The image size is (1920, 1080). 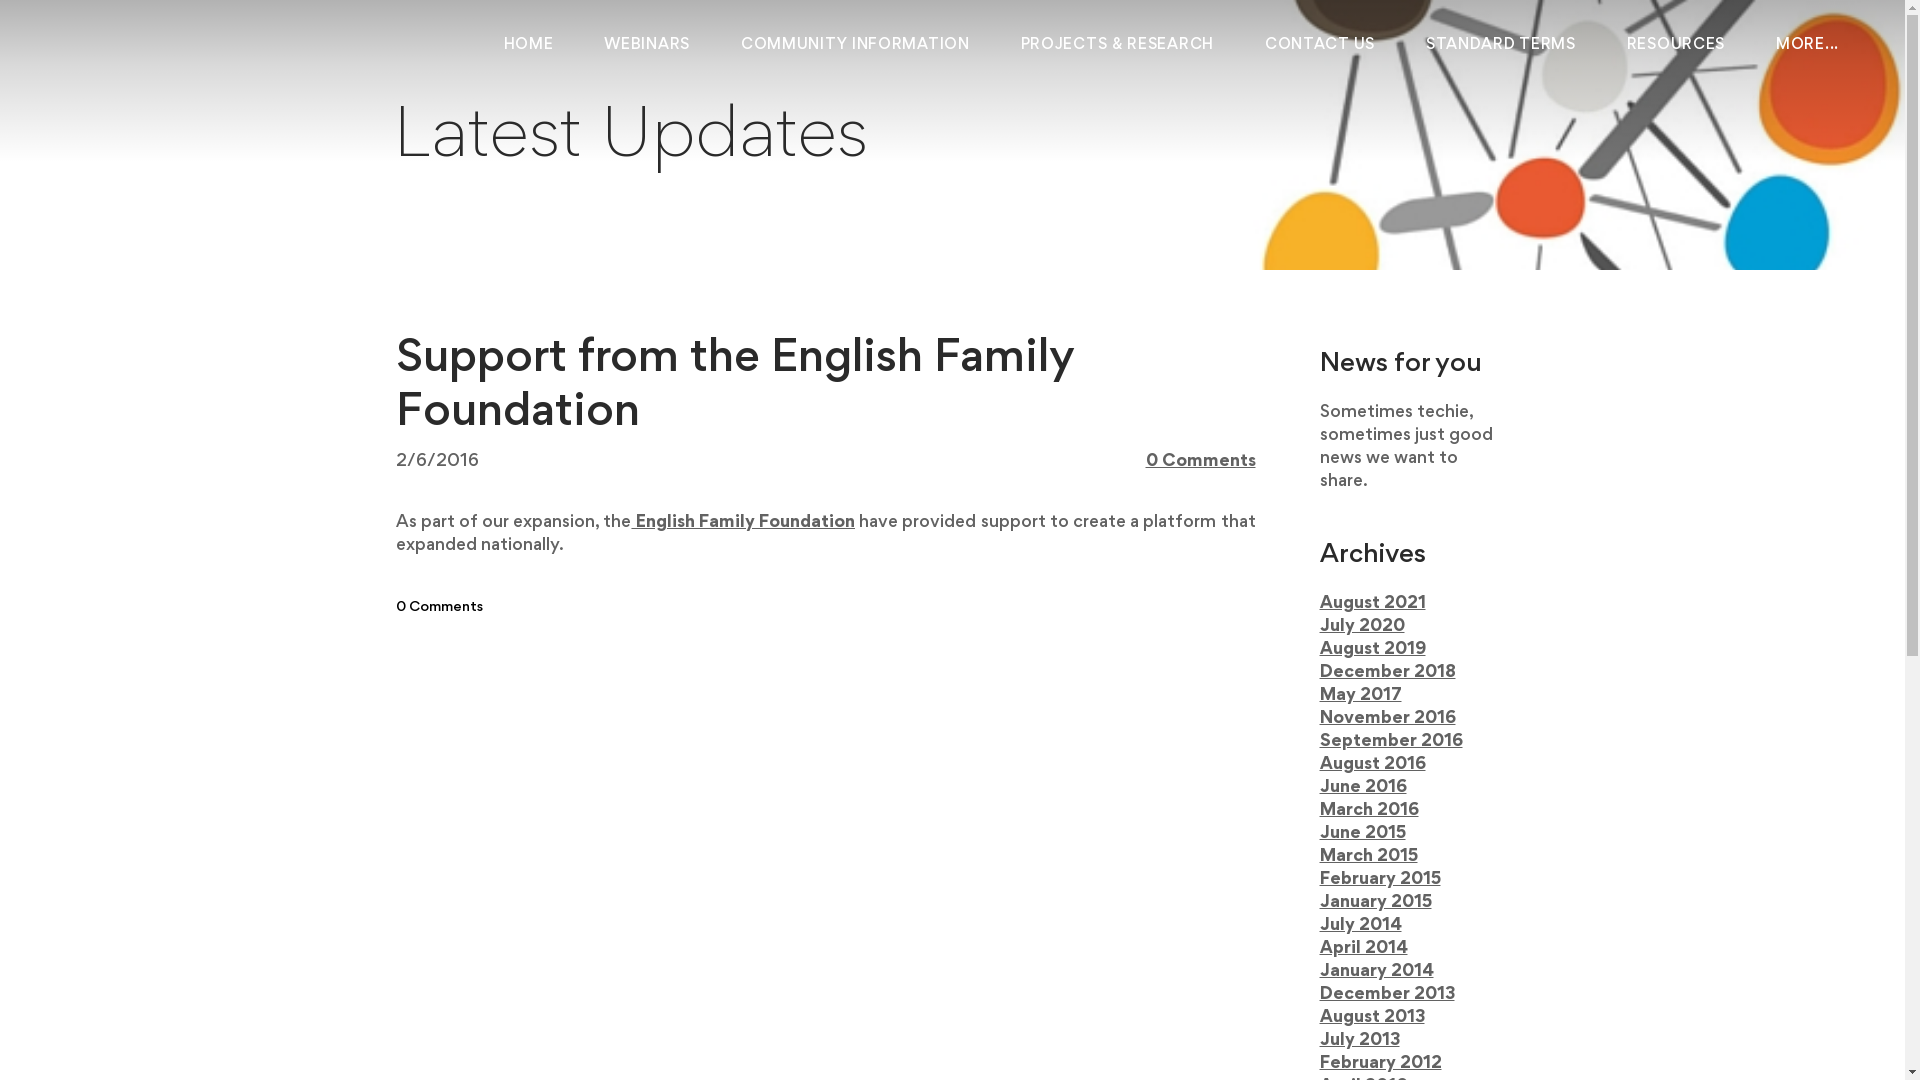 I want to click on August 2013, so click(x=1372, y=1018).